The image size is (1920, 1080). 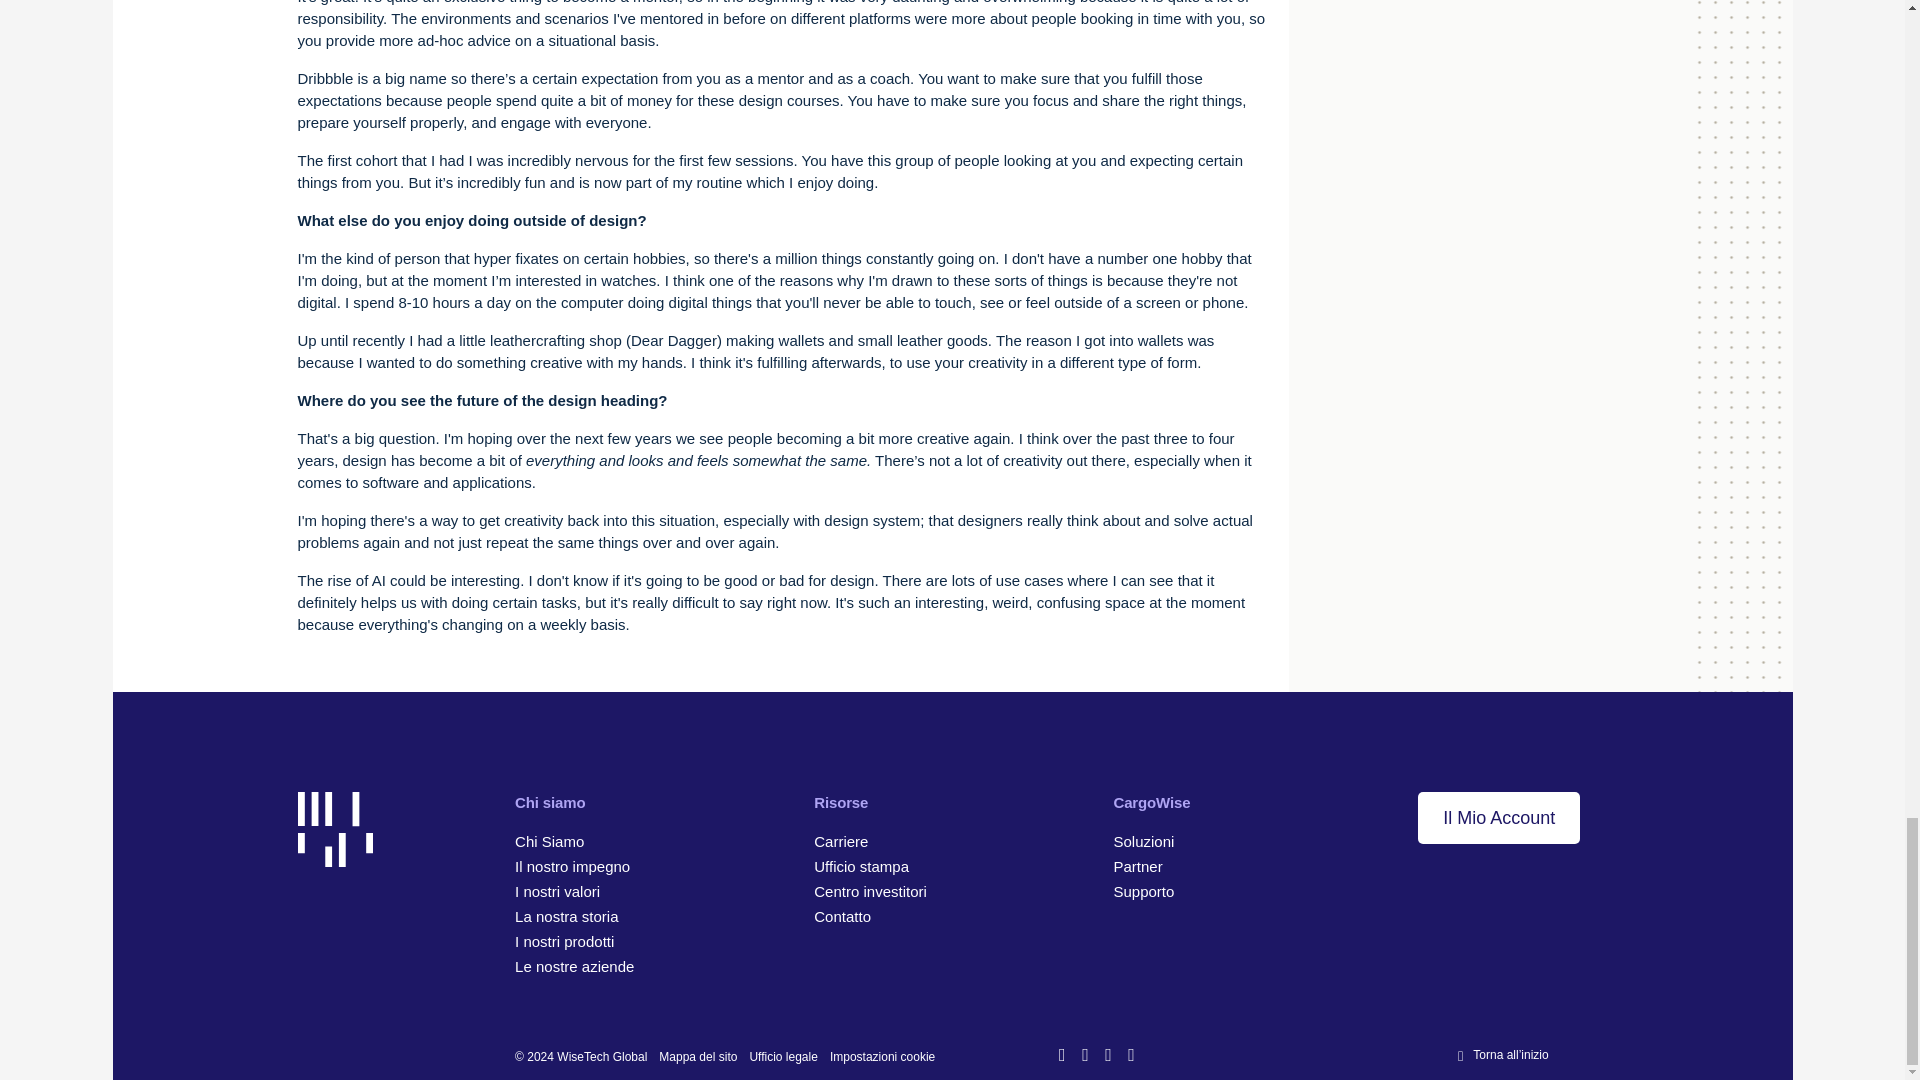 What do you see at coordinates (840, 840) in the screenshot?
I see `Join us` at bounding box center [840, 840].